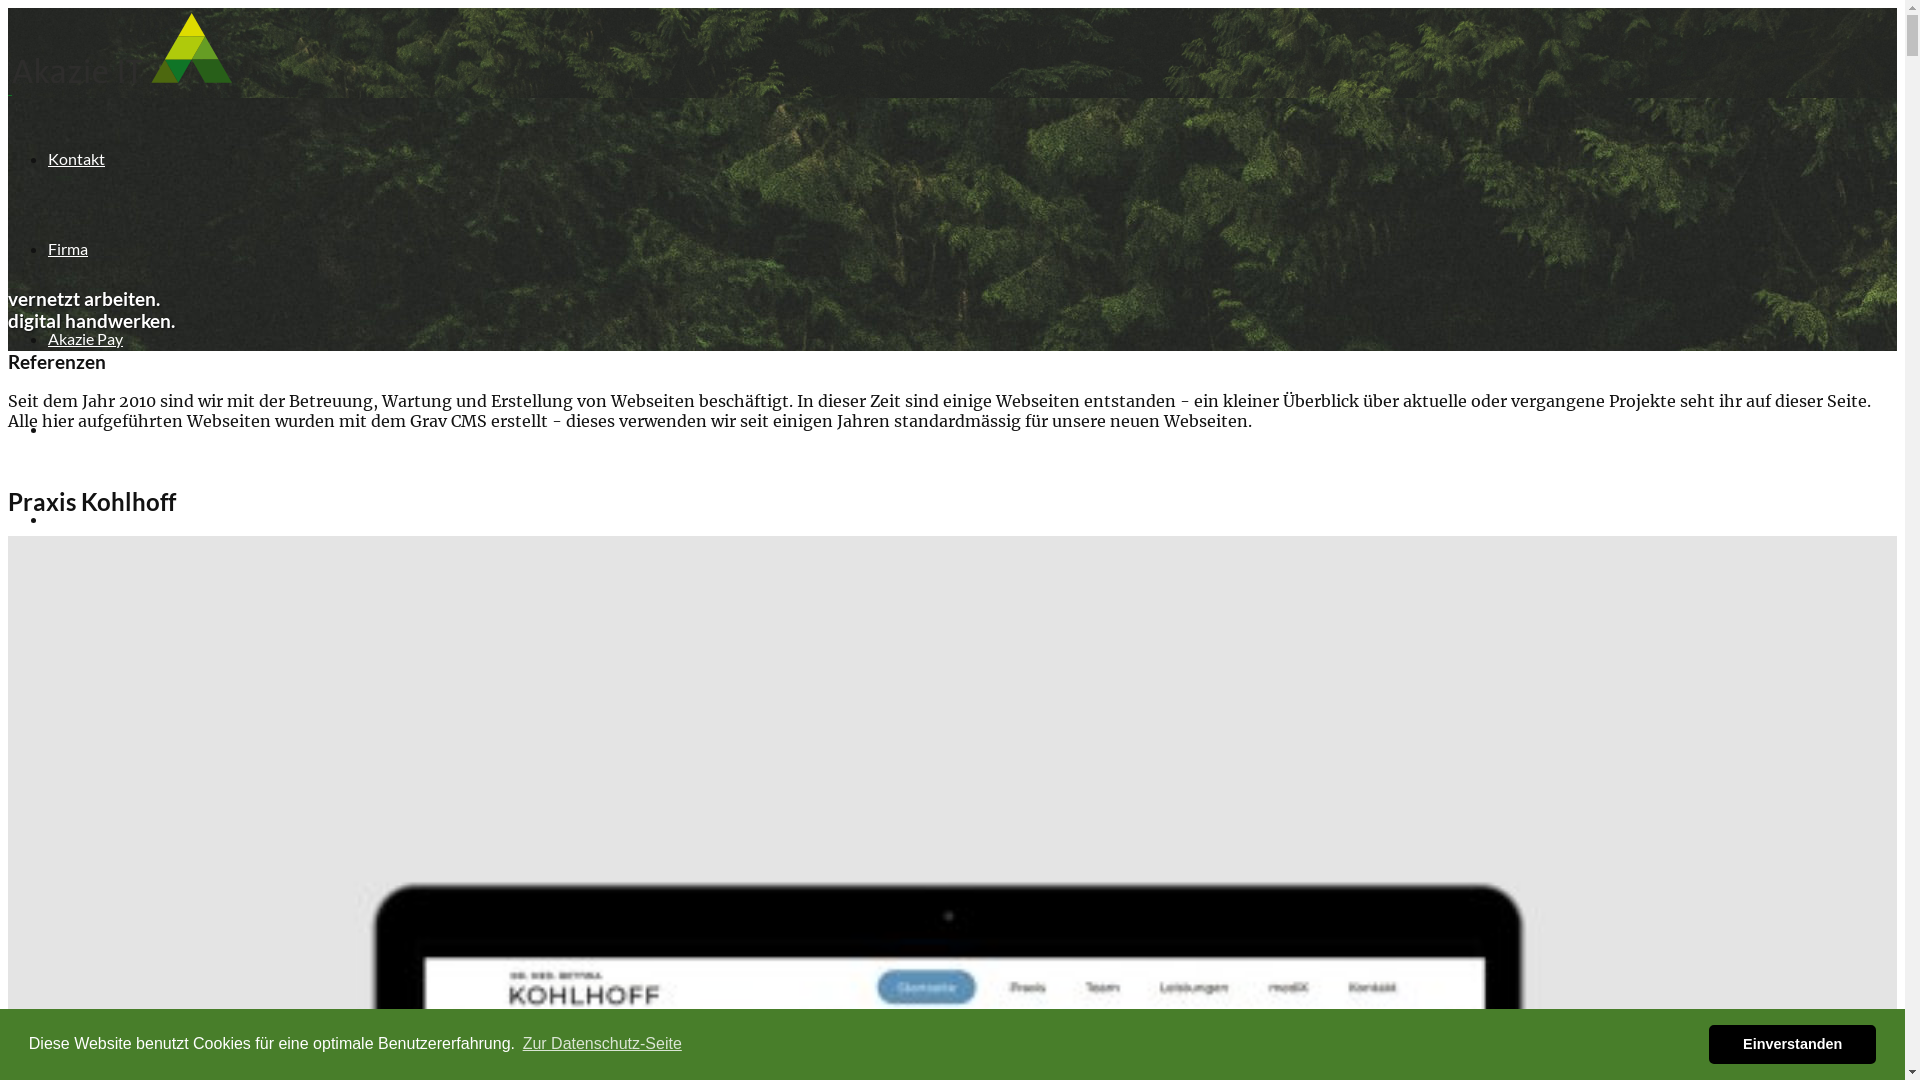 The image size is (1920, 1080). Describe the element at coordinates (76, 984) in the screenshot. I see `Kontakt` at that location.